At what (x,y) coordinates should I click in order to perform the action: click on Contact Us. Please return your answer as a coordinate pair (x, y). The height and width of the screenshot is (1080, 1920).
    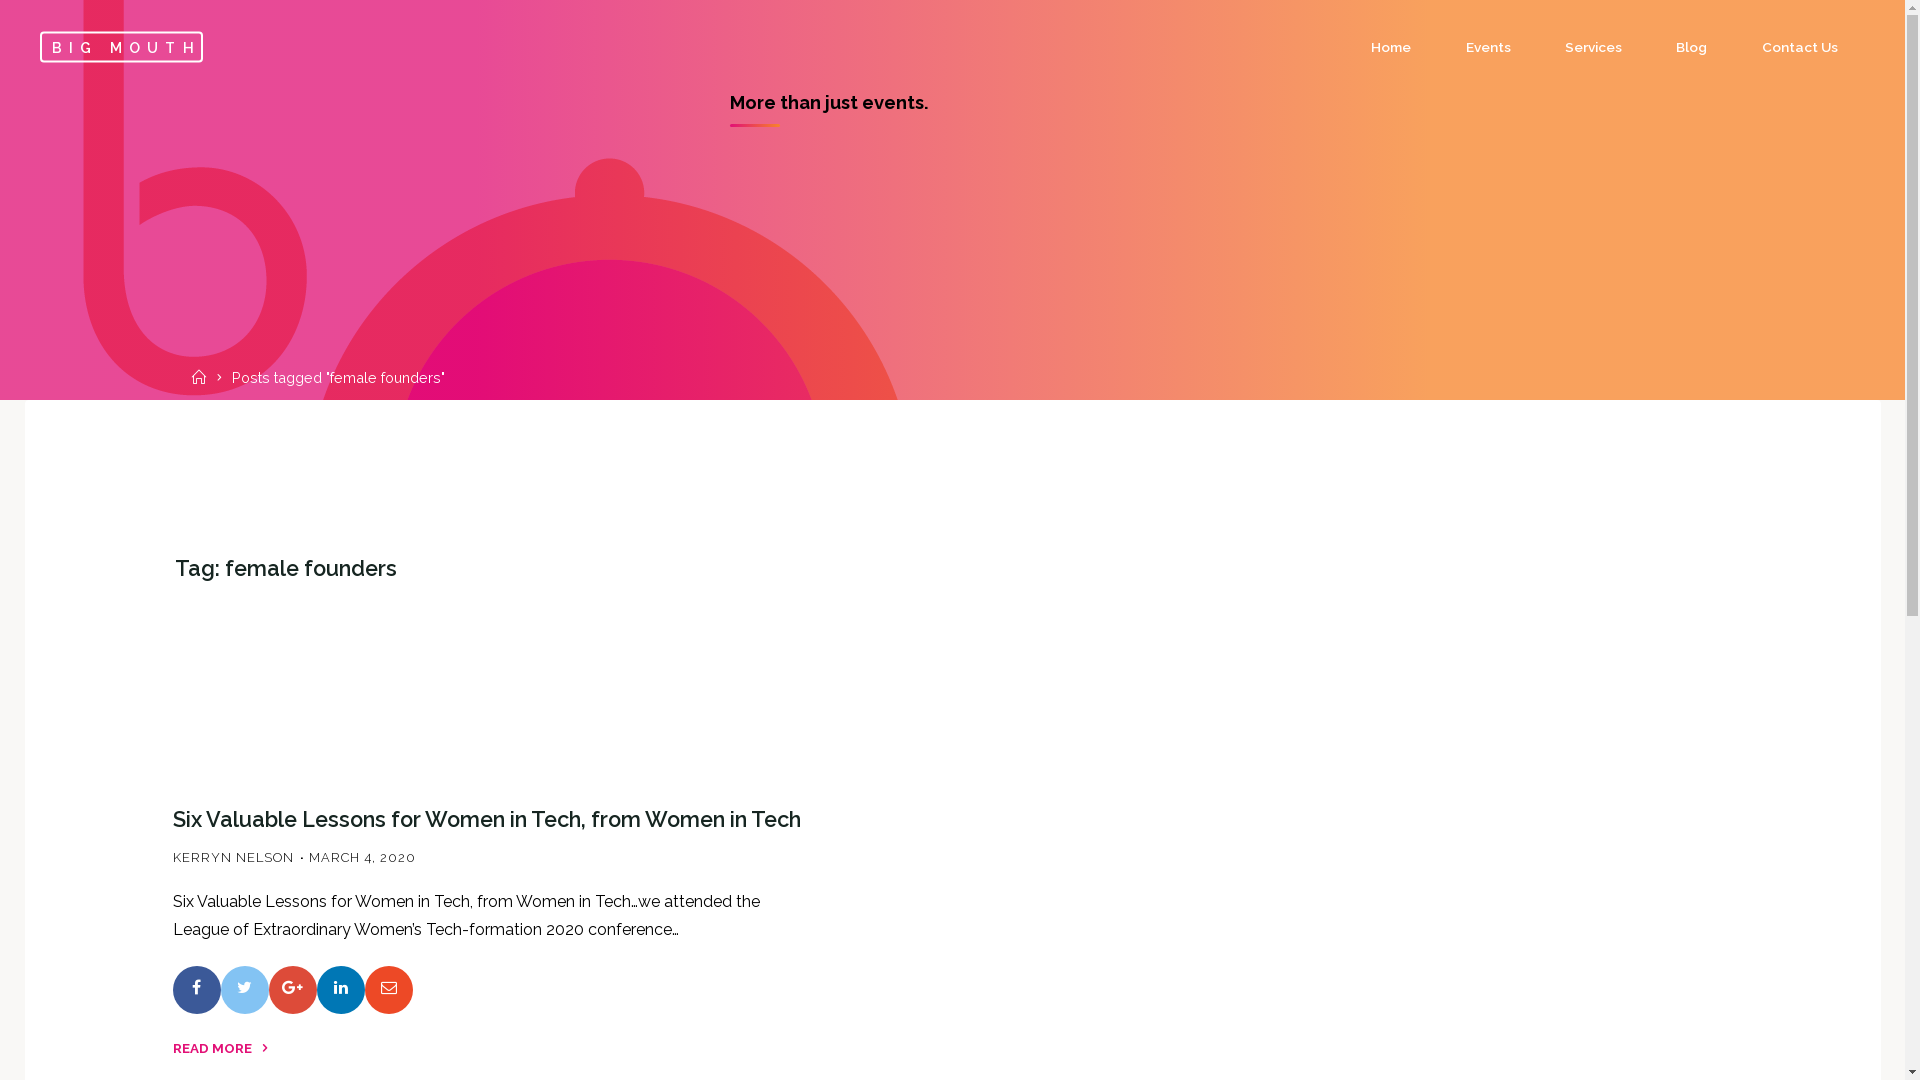
    Looking at the image, I should click on (1800, 48).